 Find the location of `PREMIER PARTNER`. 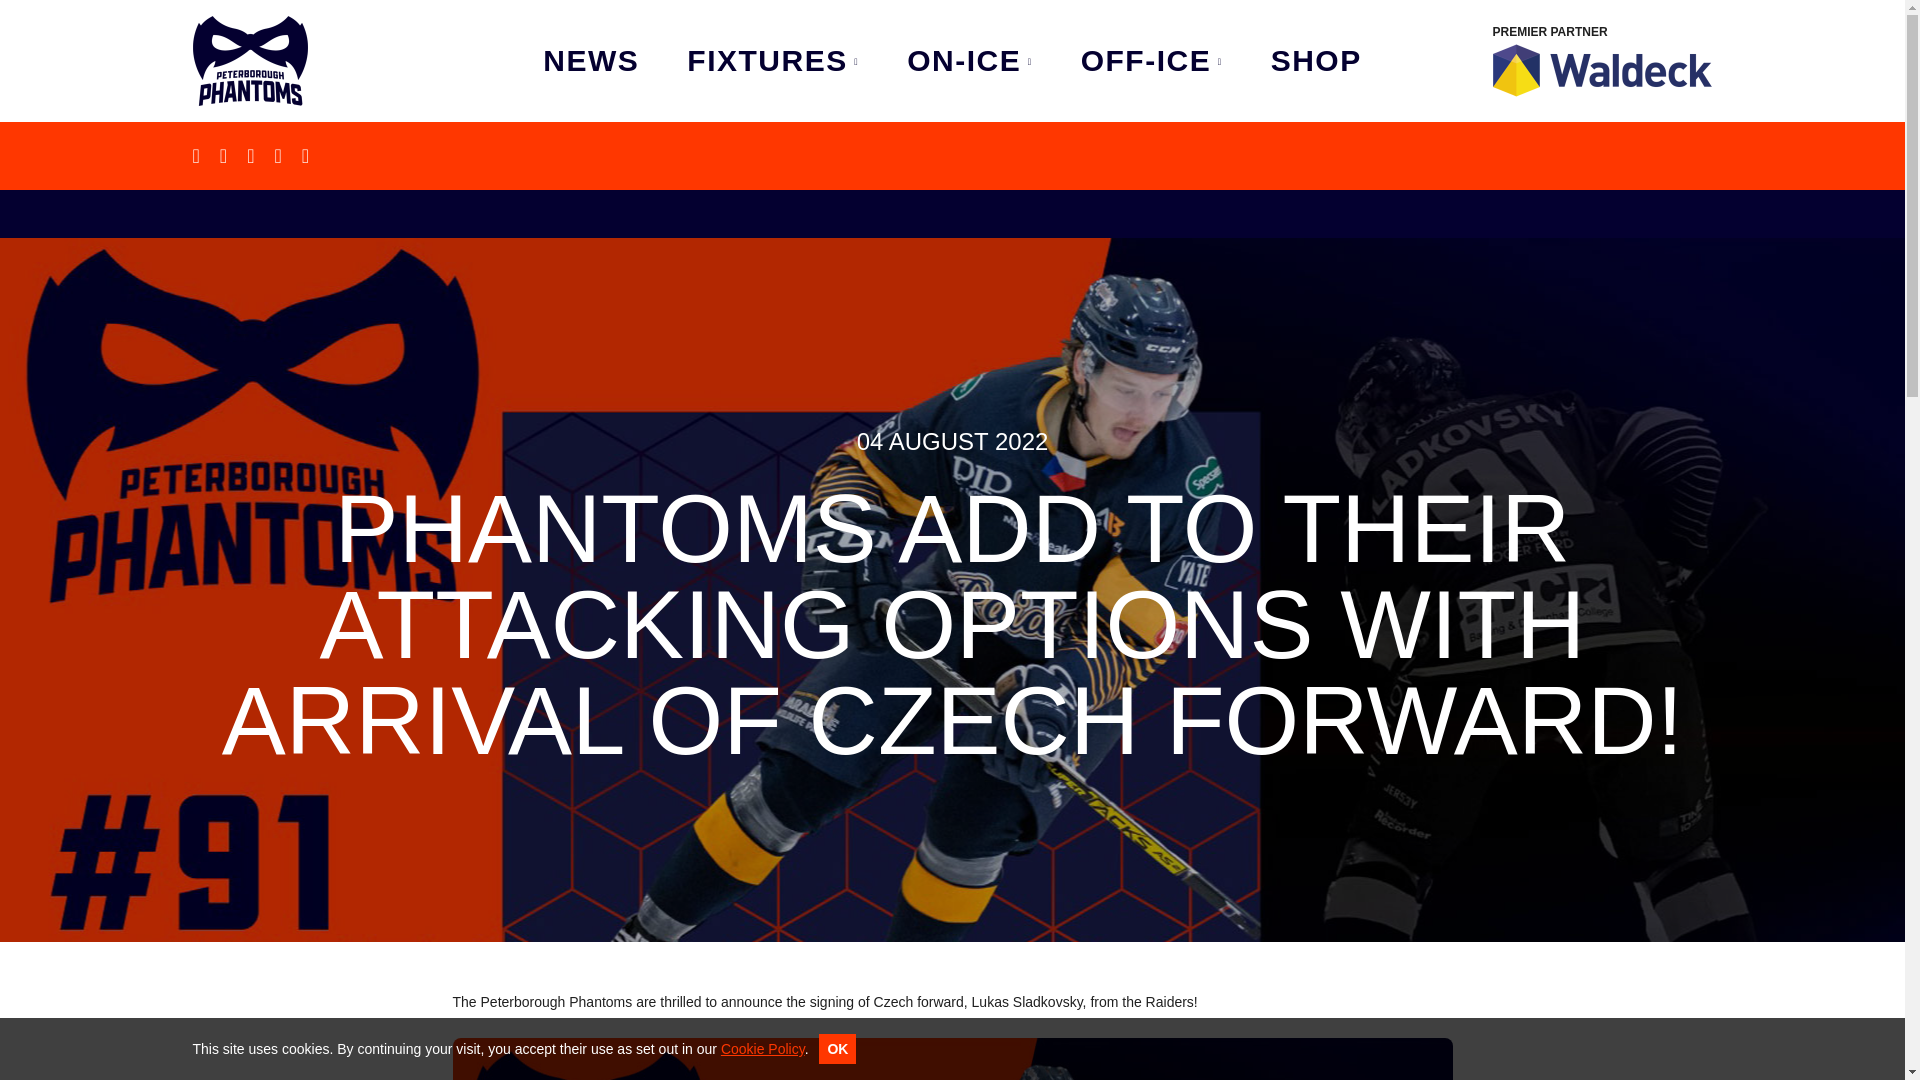

PREMIER PARTNER is located at coordinates (1602, 61).